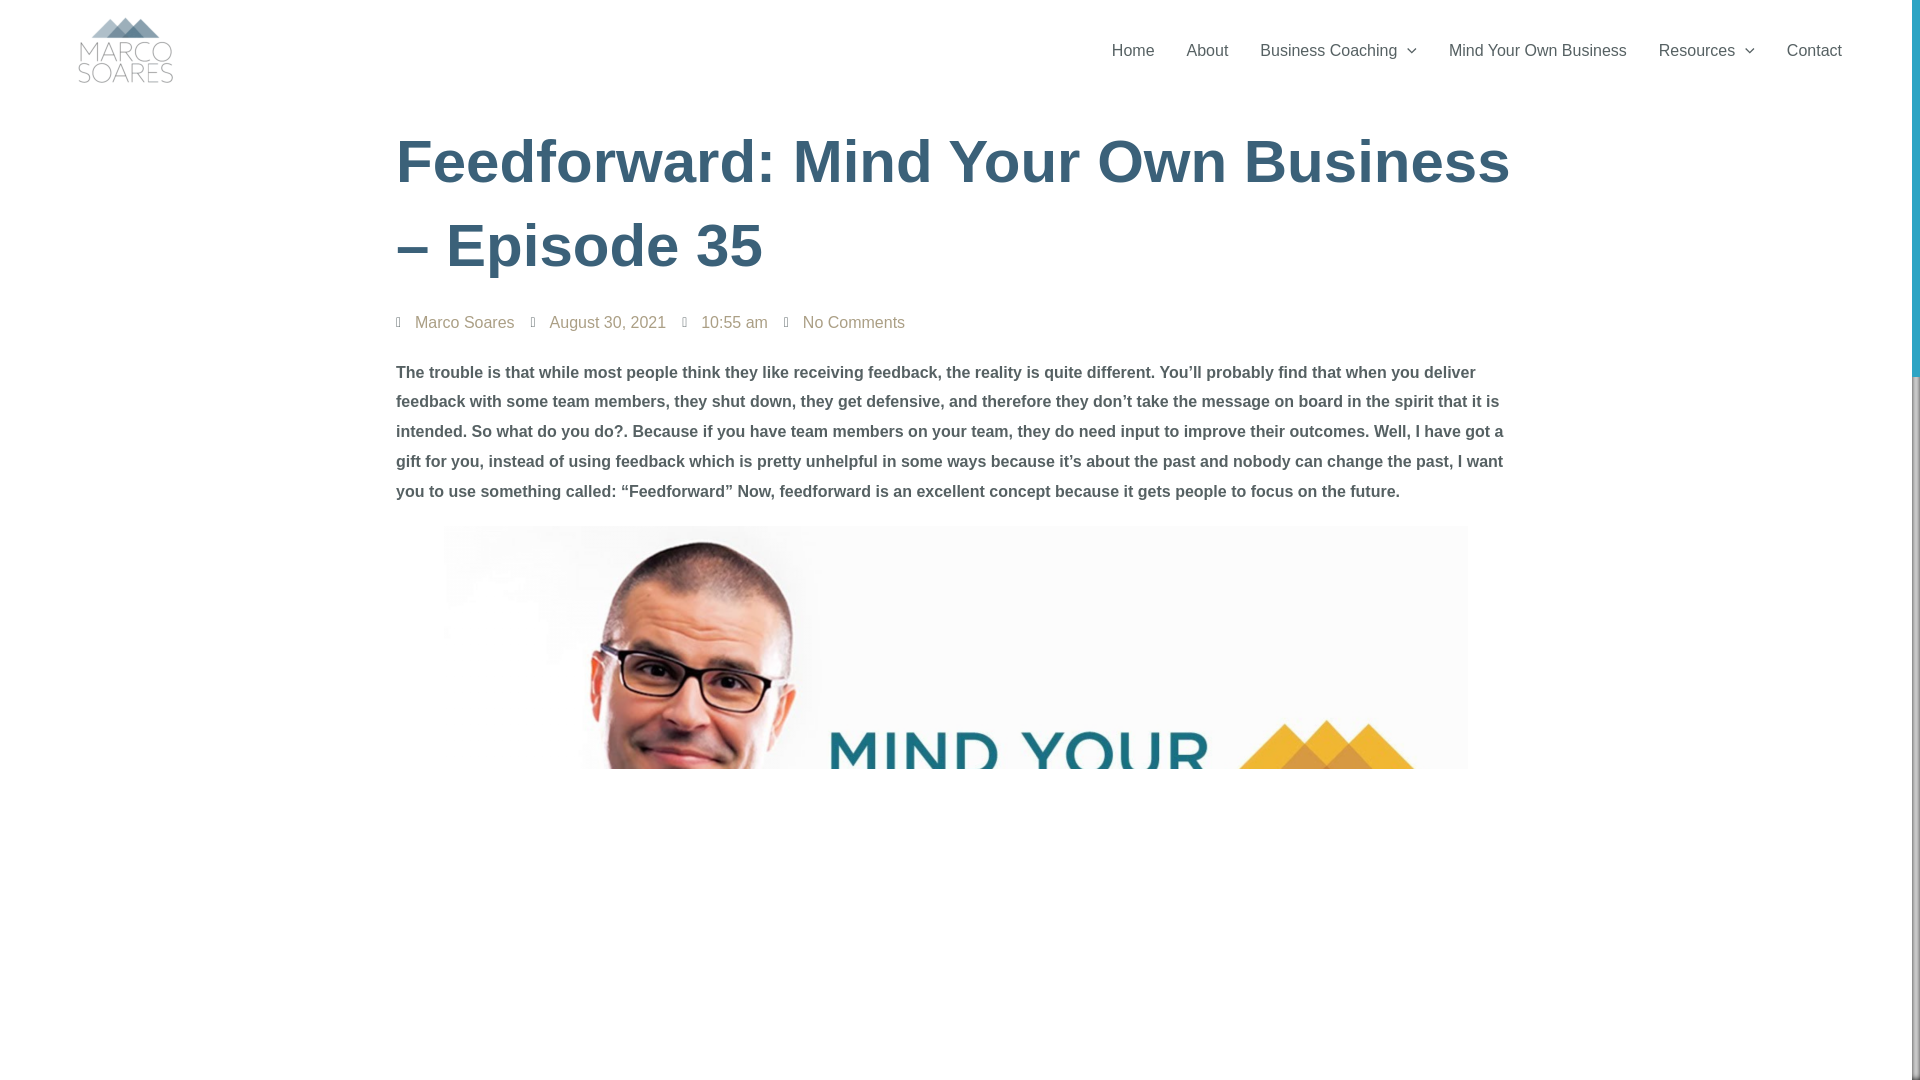 The height and width of the screenshot is (1080, 1920). Describe the element at coordinates (1208, 50) in the screenshot. I see `About` at that location.